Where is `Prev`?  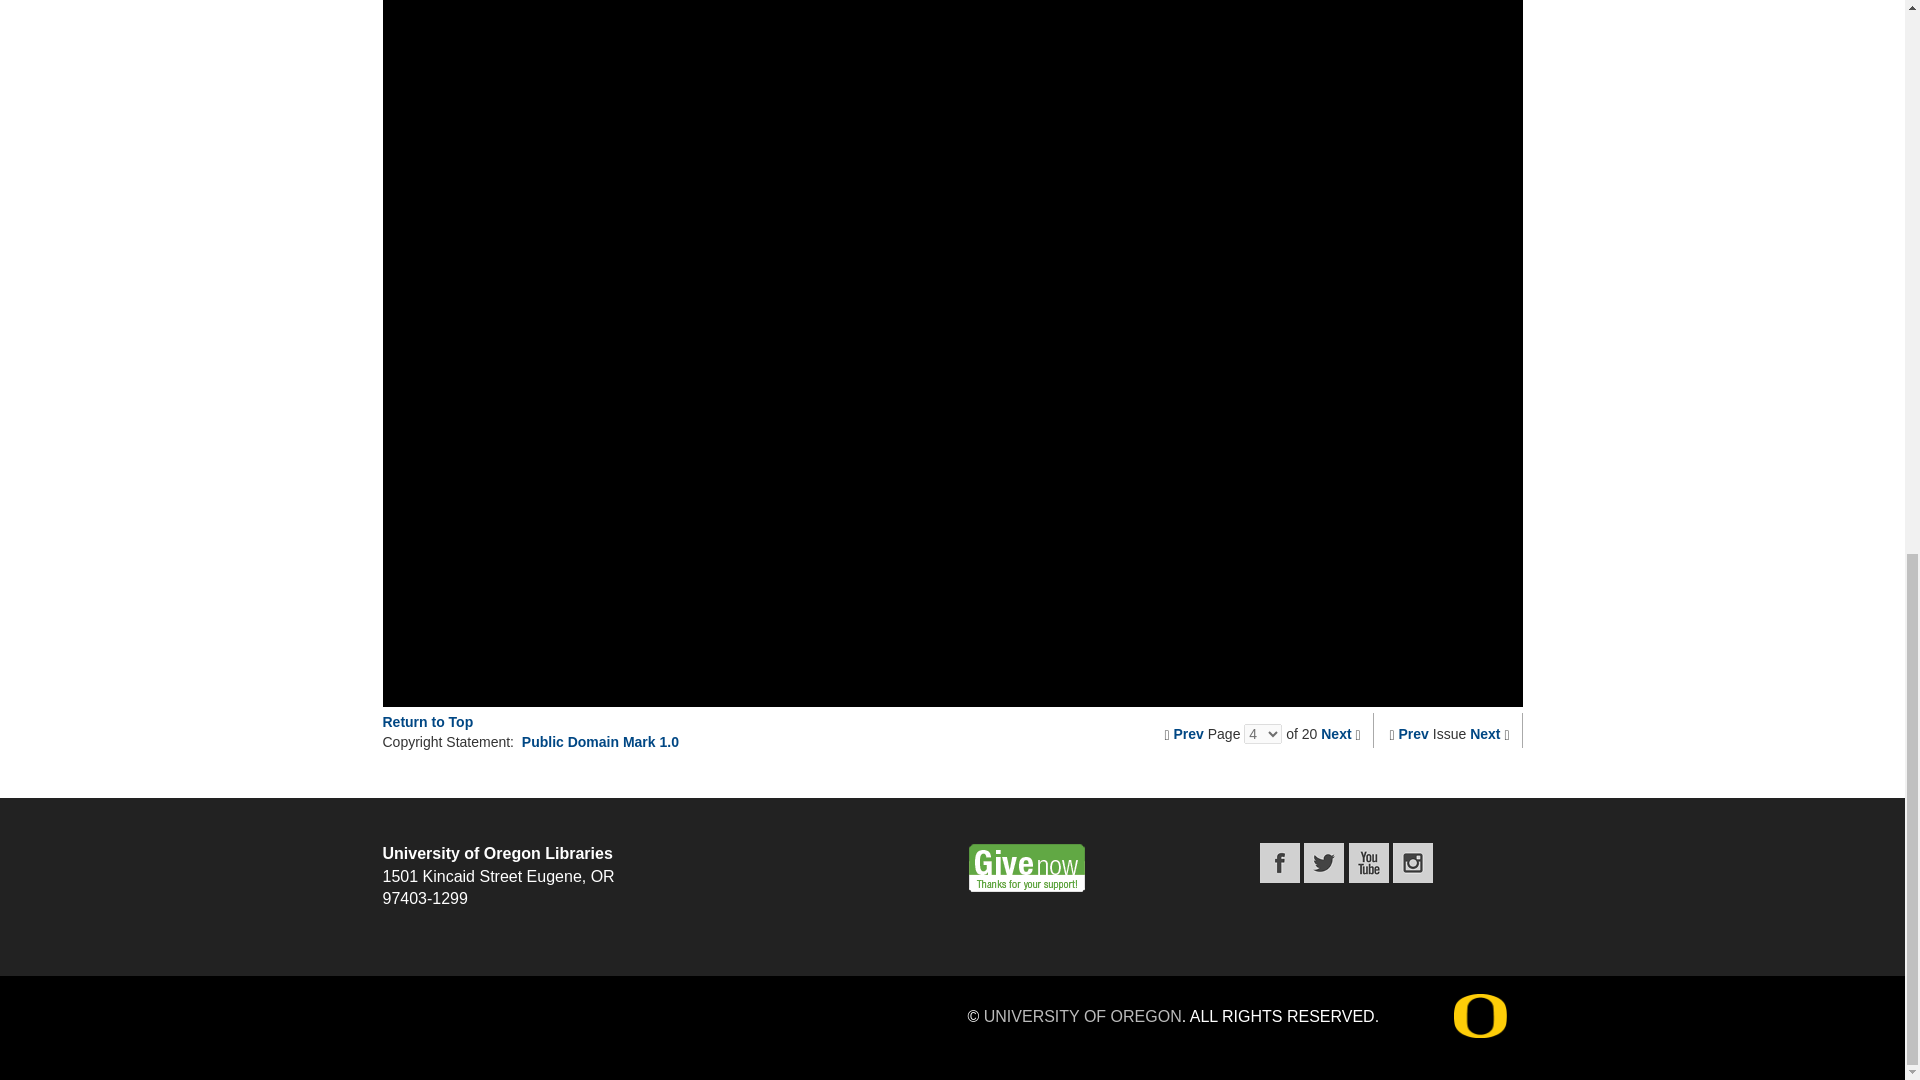
Prev is located at coordinates (1188, 733).